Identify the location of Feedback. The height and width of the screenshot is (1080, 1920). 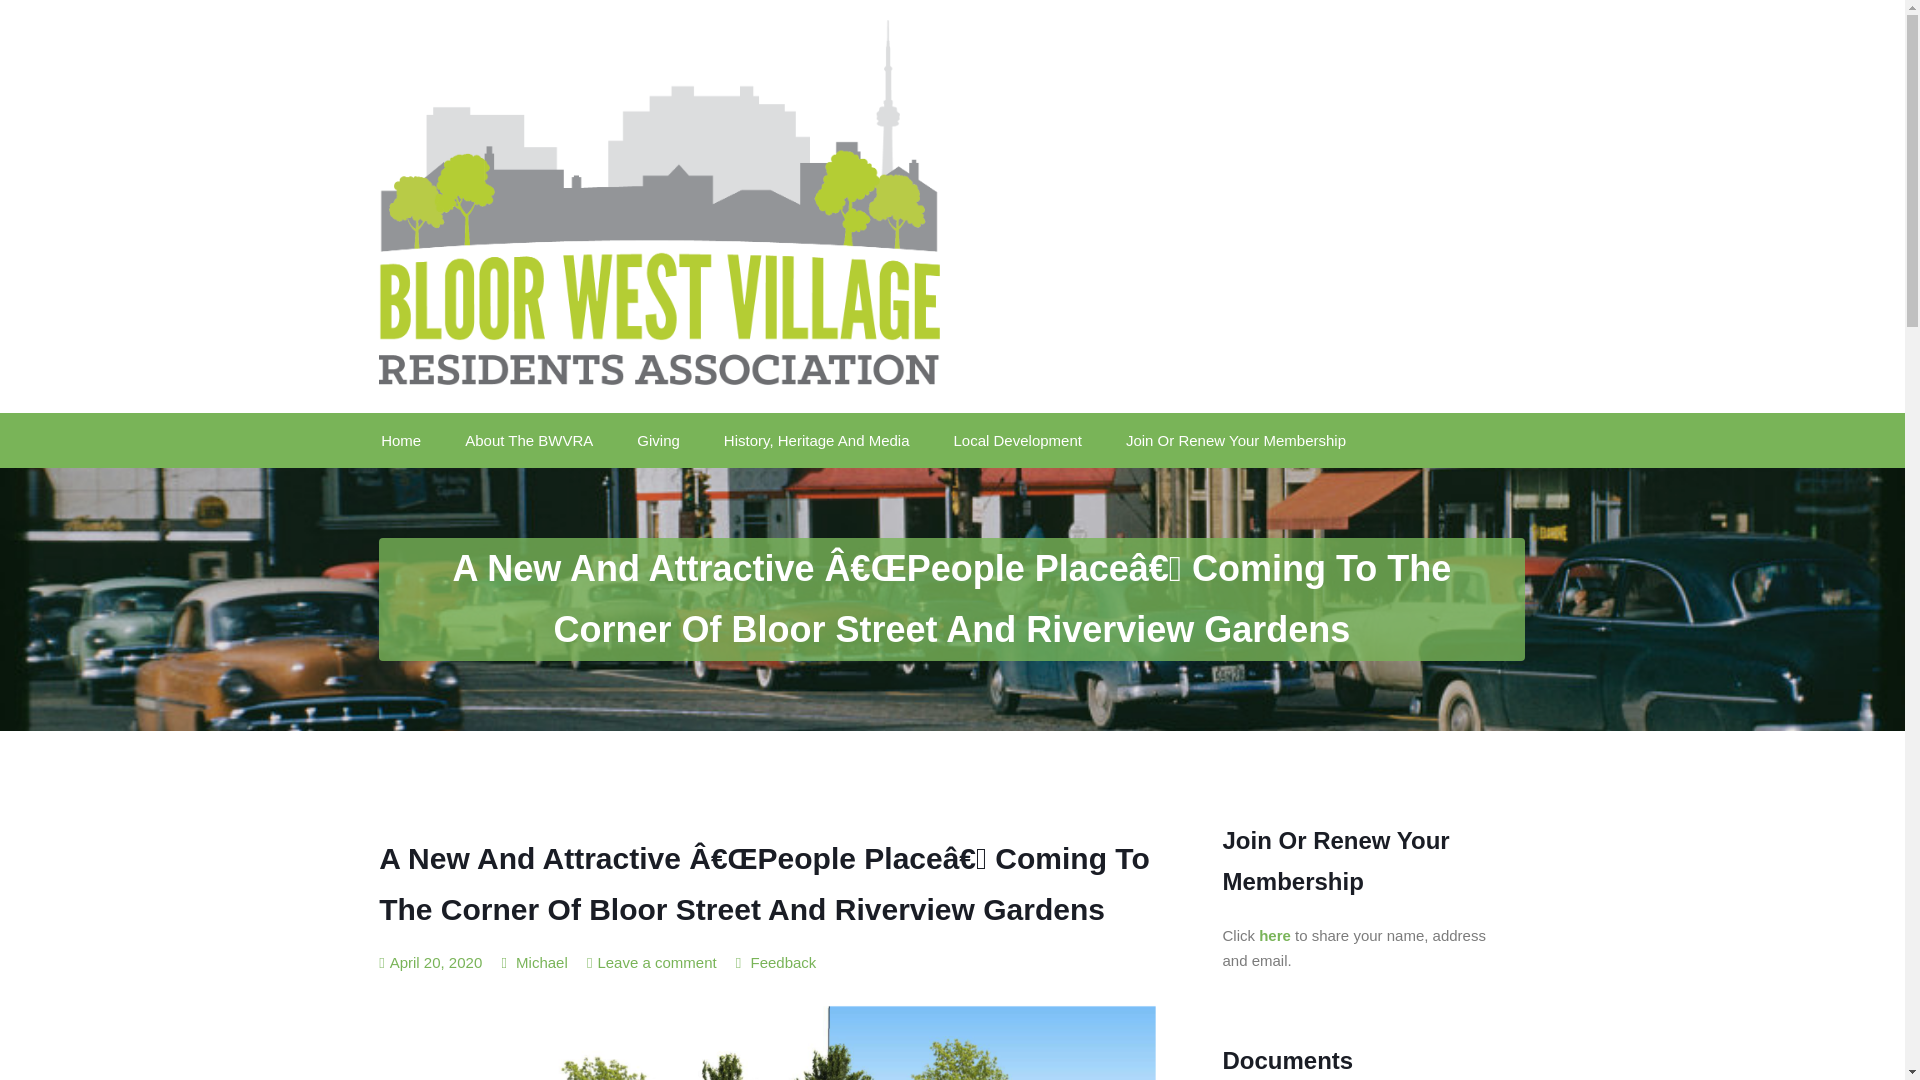
(783, 962).